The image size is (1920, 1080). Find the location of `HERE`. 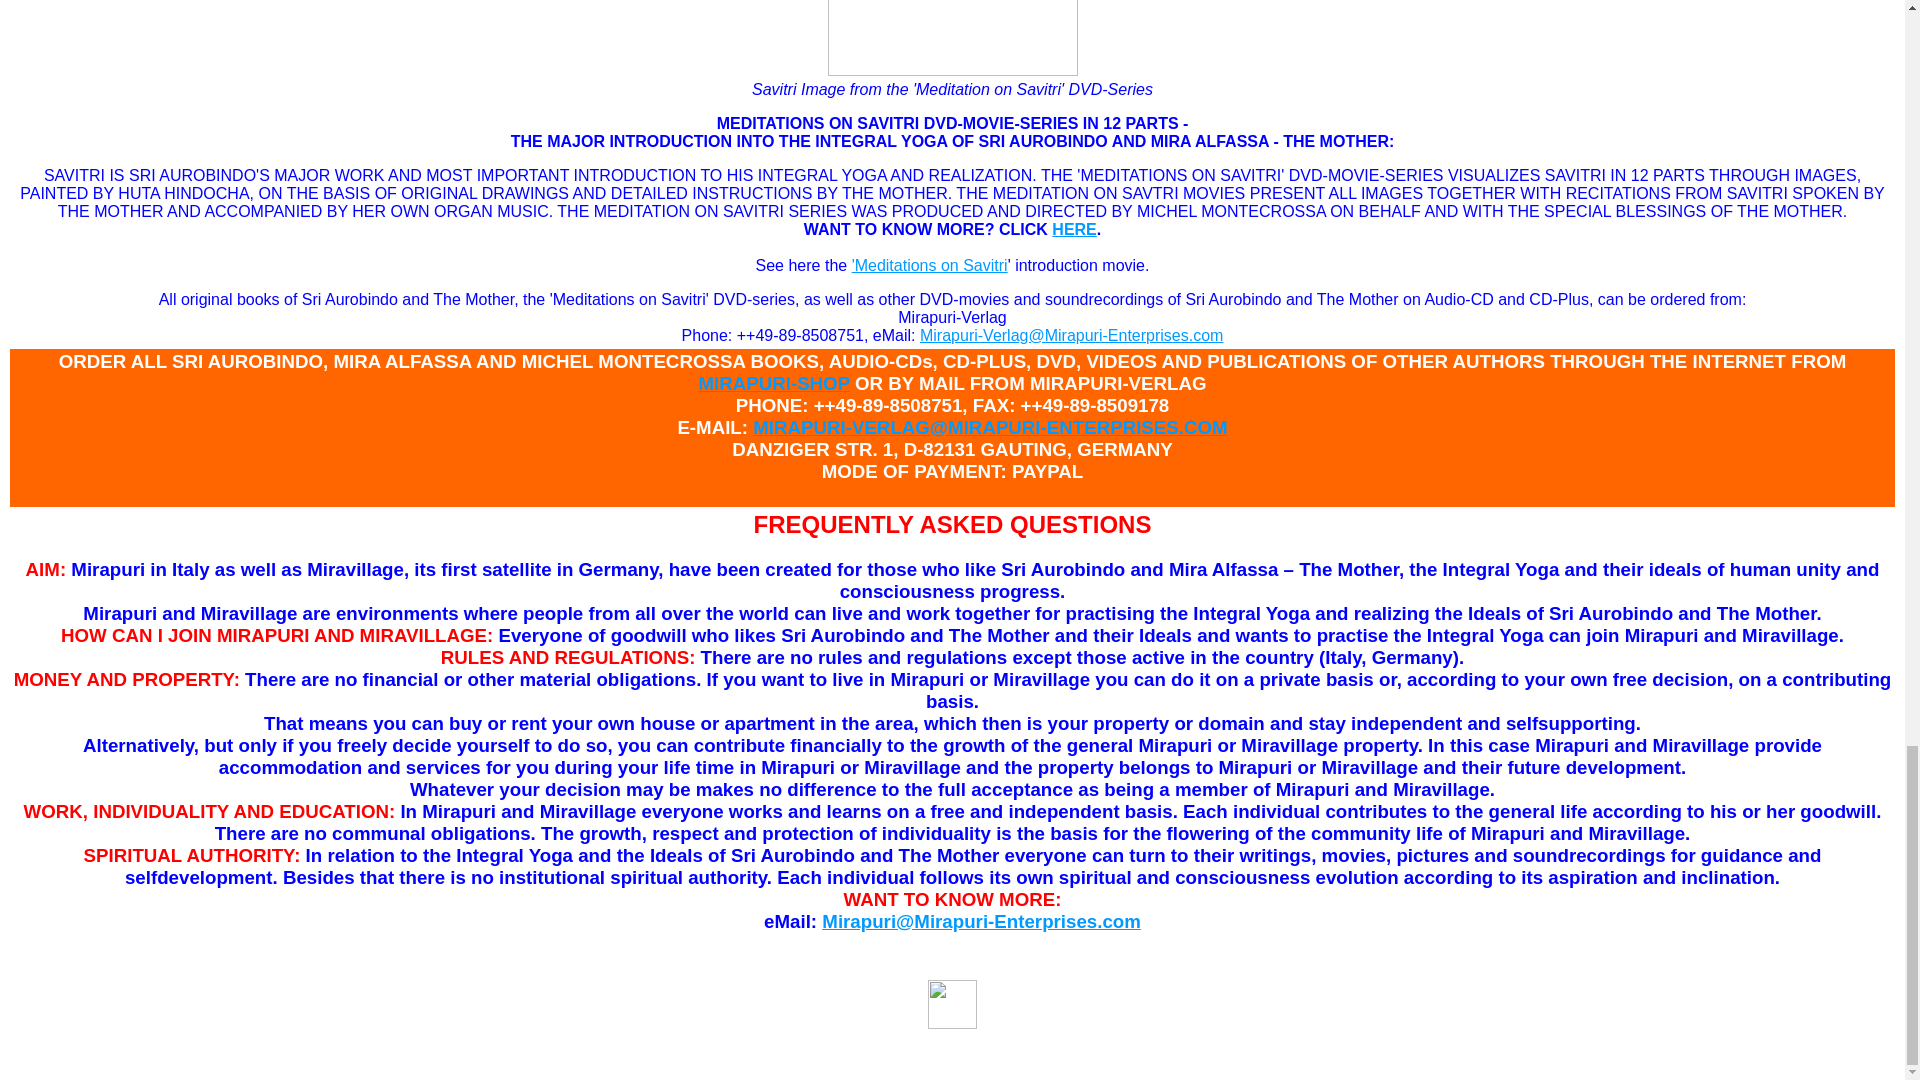

HERE is located at coordinates (1074, 229).